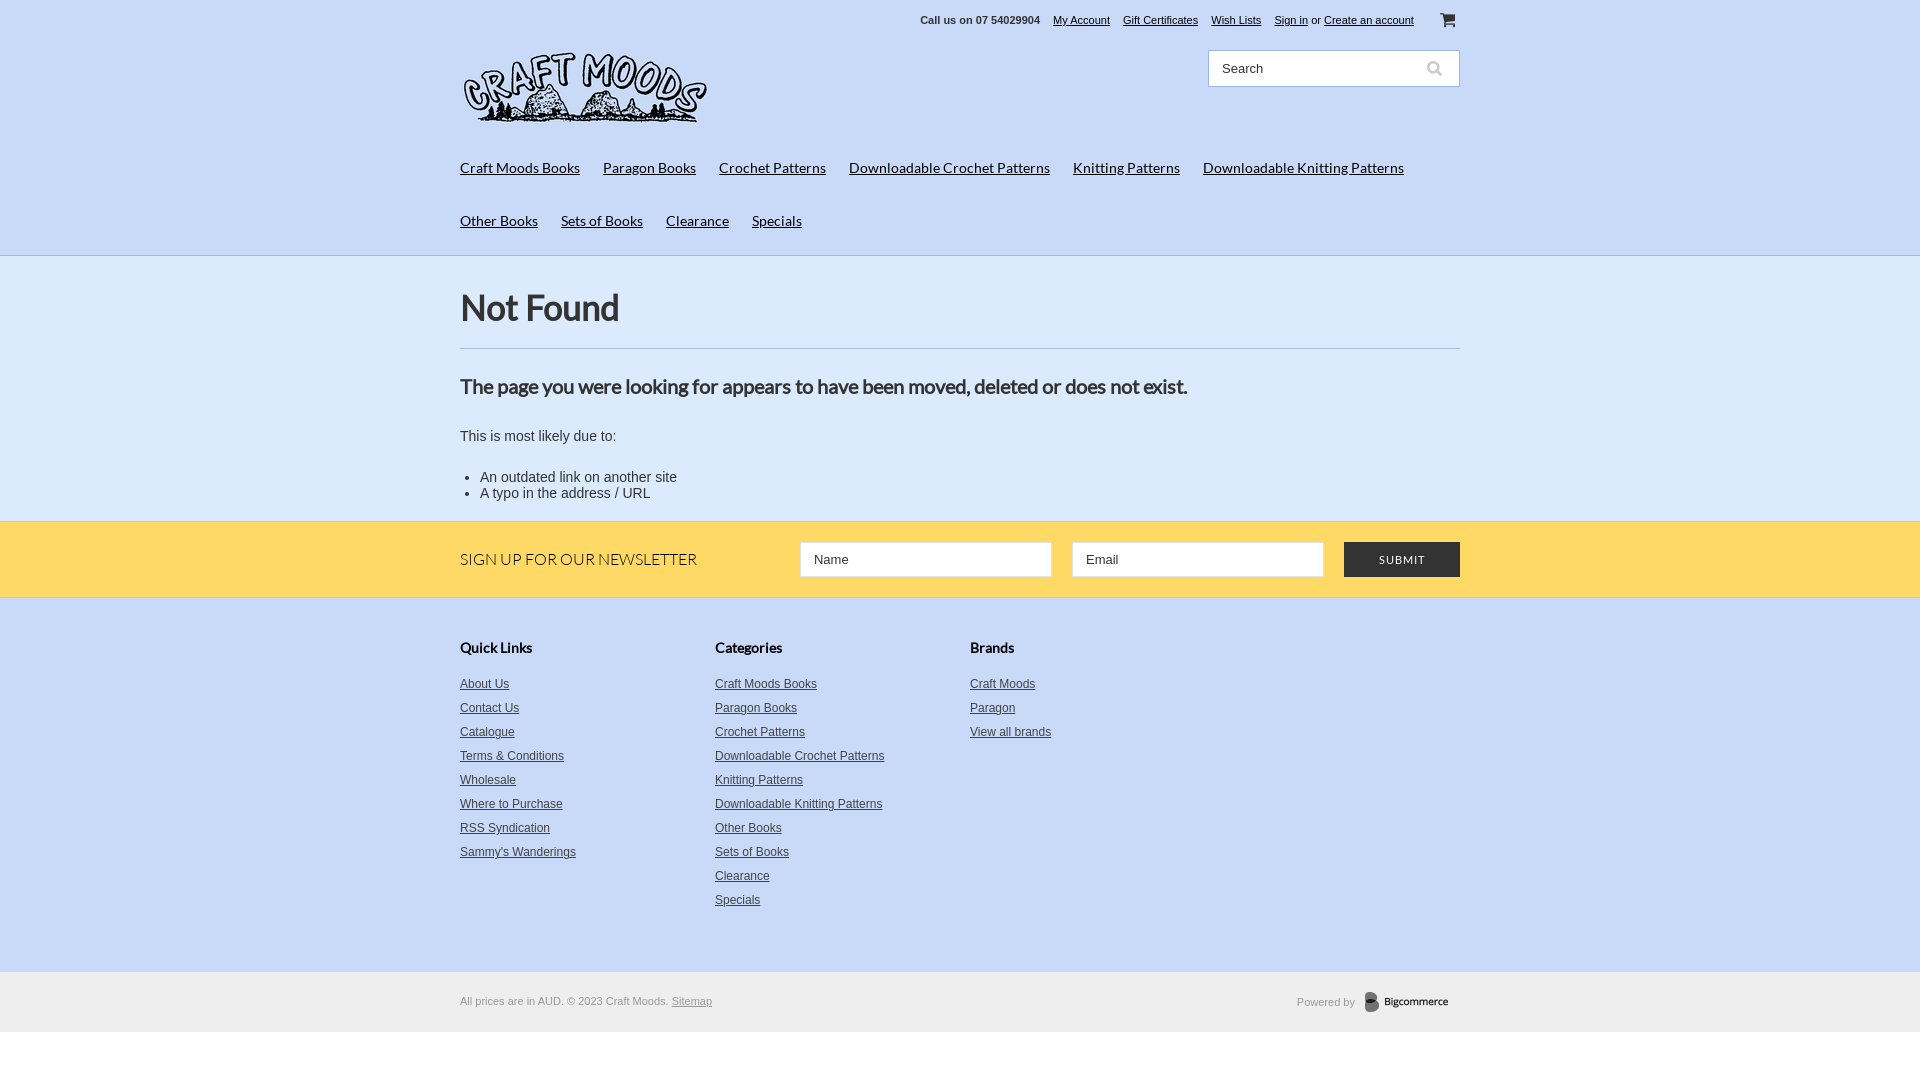 The height and width of the screenshot is (1080, 1920). What do you see at coordinates (777, 220) in the screenshot?
I see `Specials` at bounding box center [777, 220].